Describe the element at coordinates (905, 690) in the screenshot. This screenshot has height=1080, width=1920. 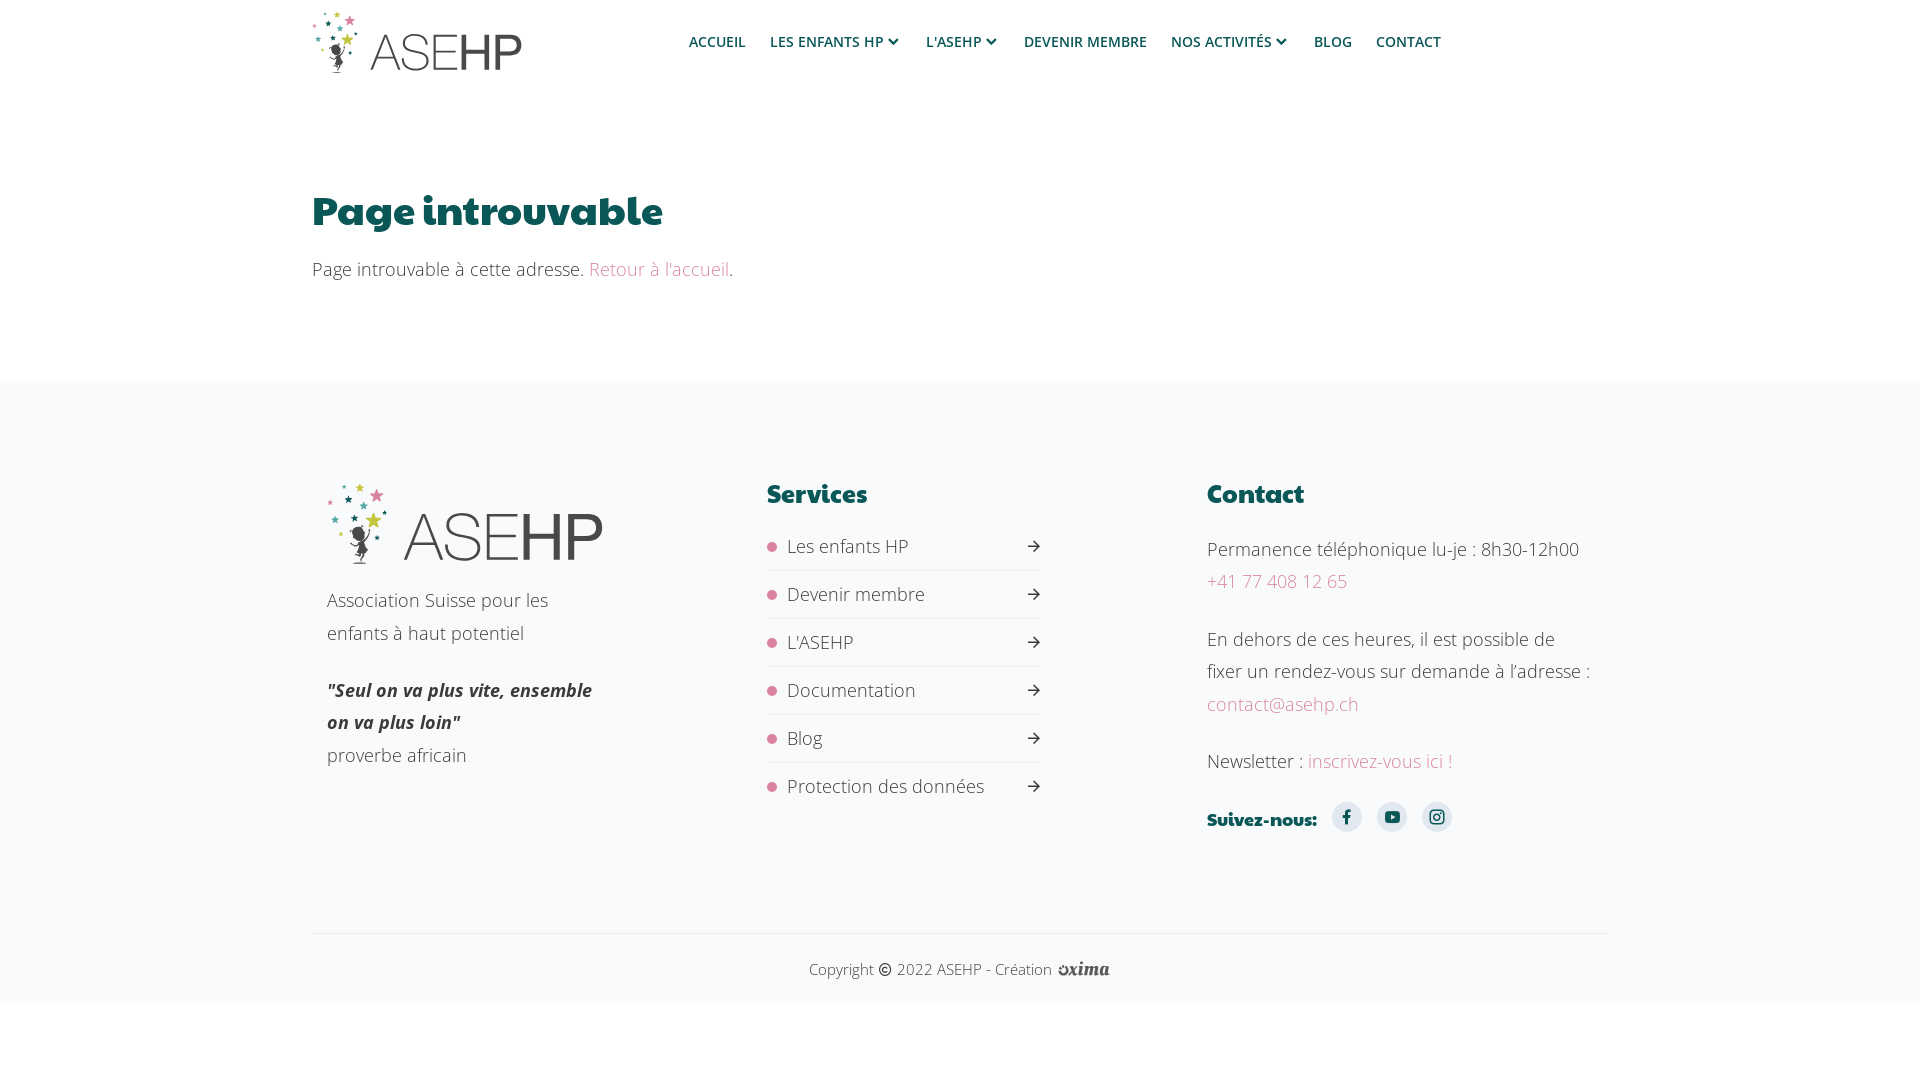
I see `Documentation` at that location.